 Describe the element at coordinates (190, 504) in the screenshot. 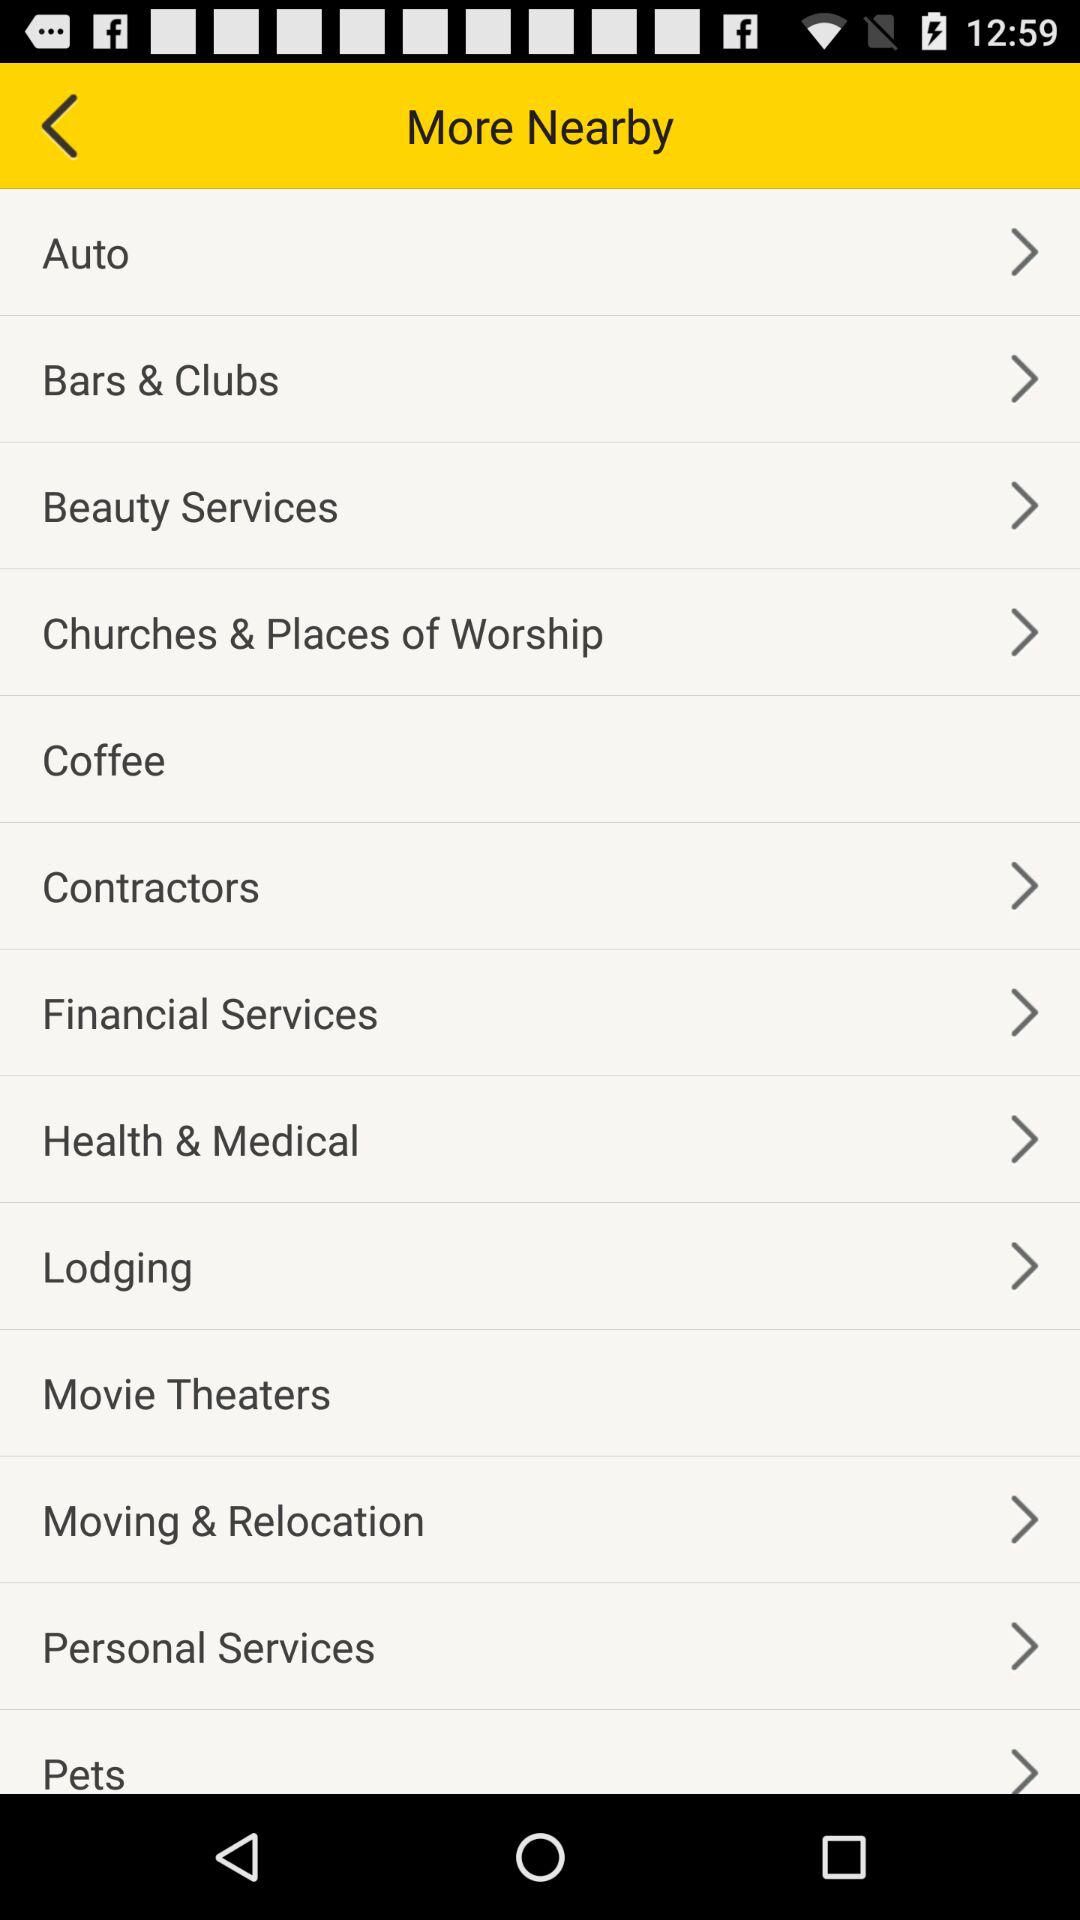

I see `scroll to beauty services item` at that location.